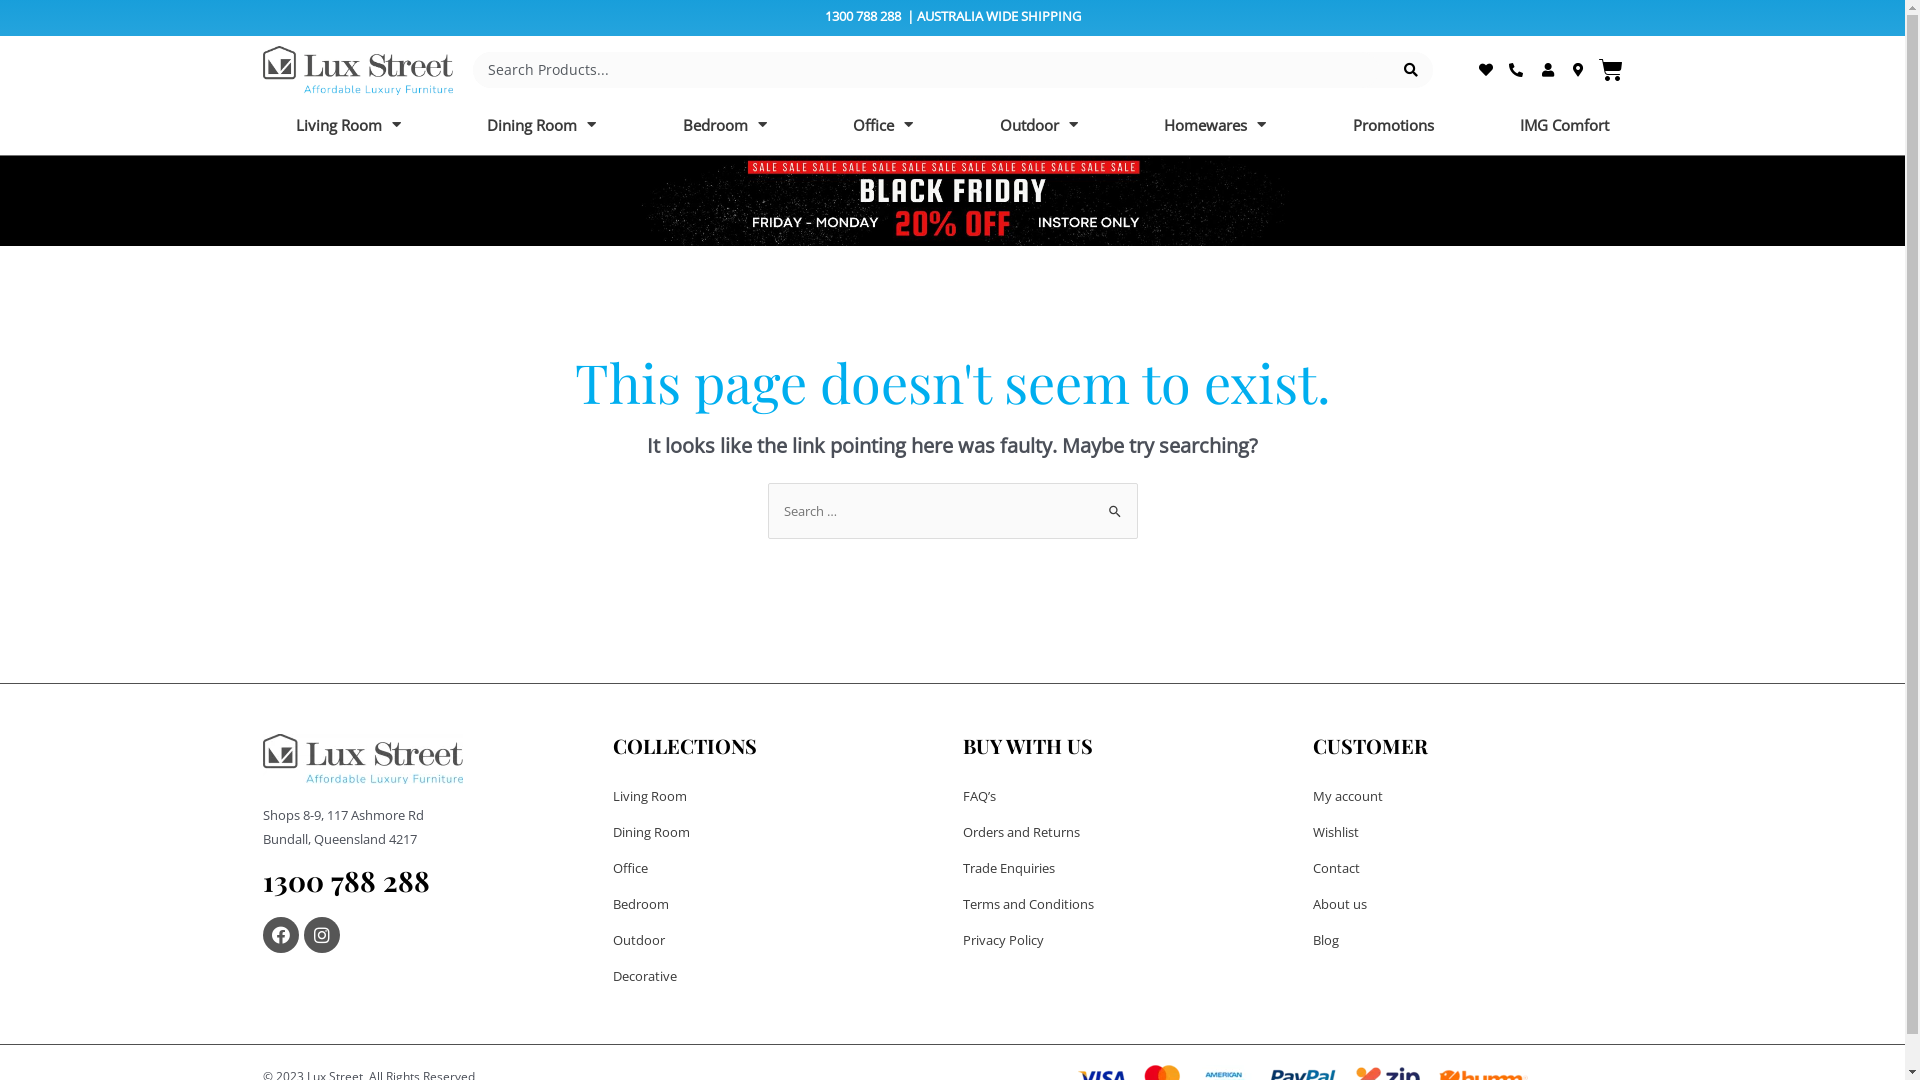 The height and width of the screenshot is (1080, 1920). What do you see at coordinates (777, 904) in the screenshot?
I see `Bedroom` at bounding box center [777, 904].